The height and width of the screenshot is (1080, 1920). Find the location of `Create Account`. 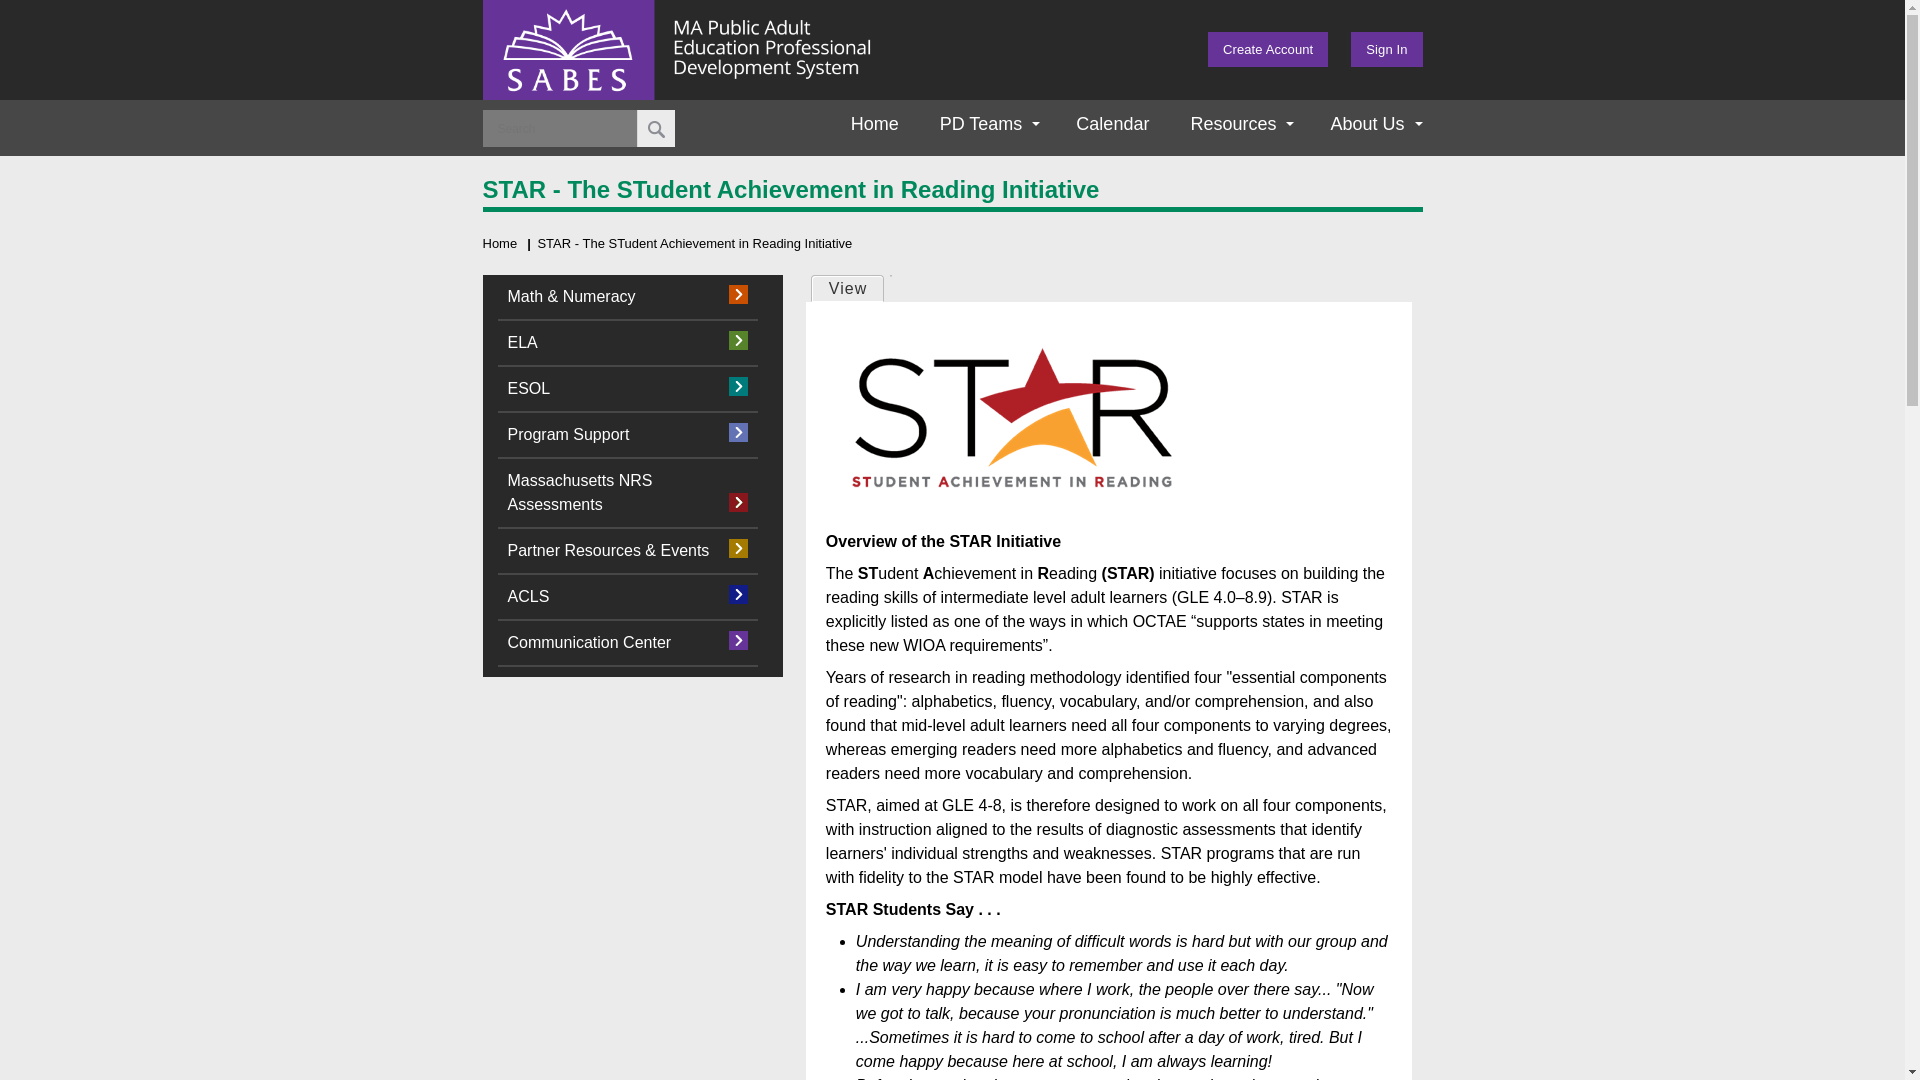

Create Account is located at coordinates (1268, 49).